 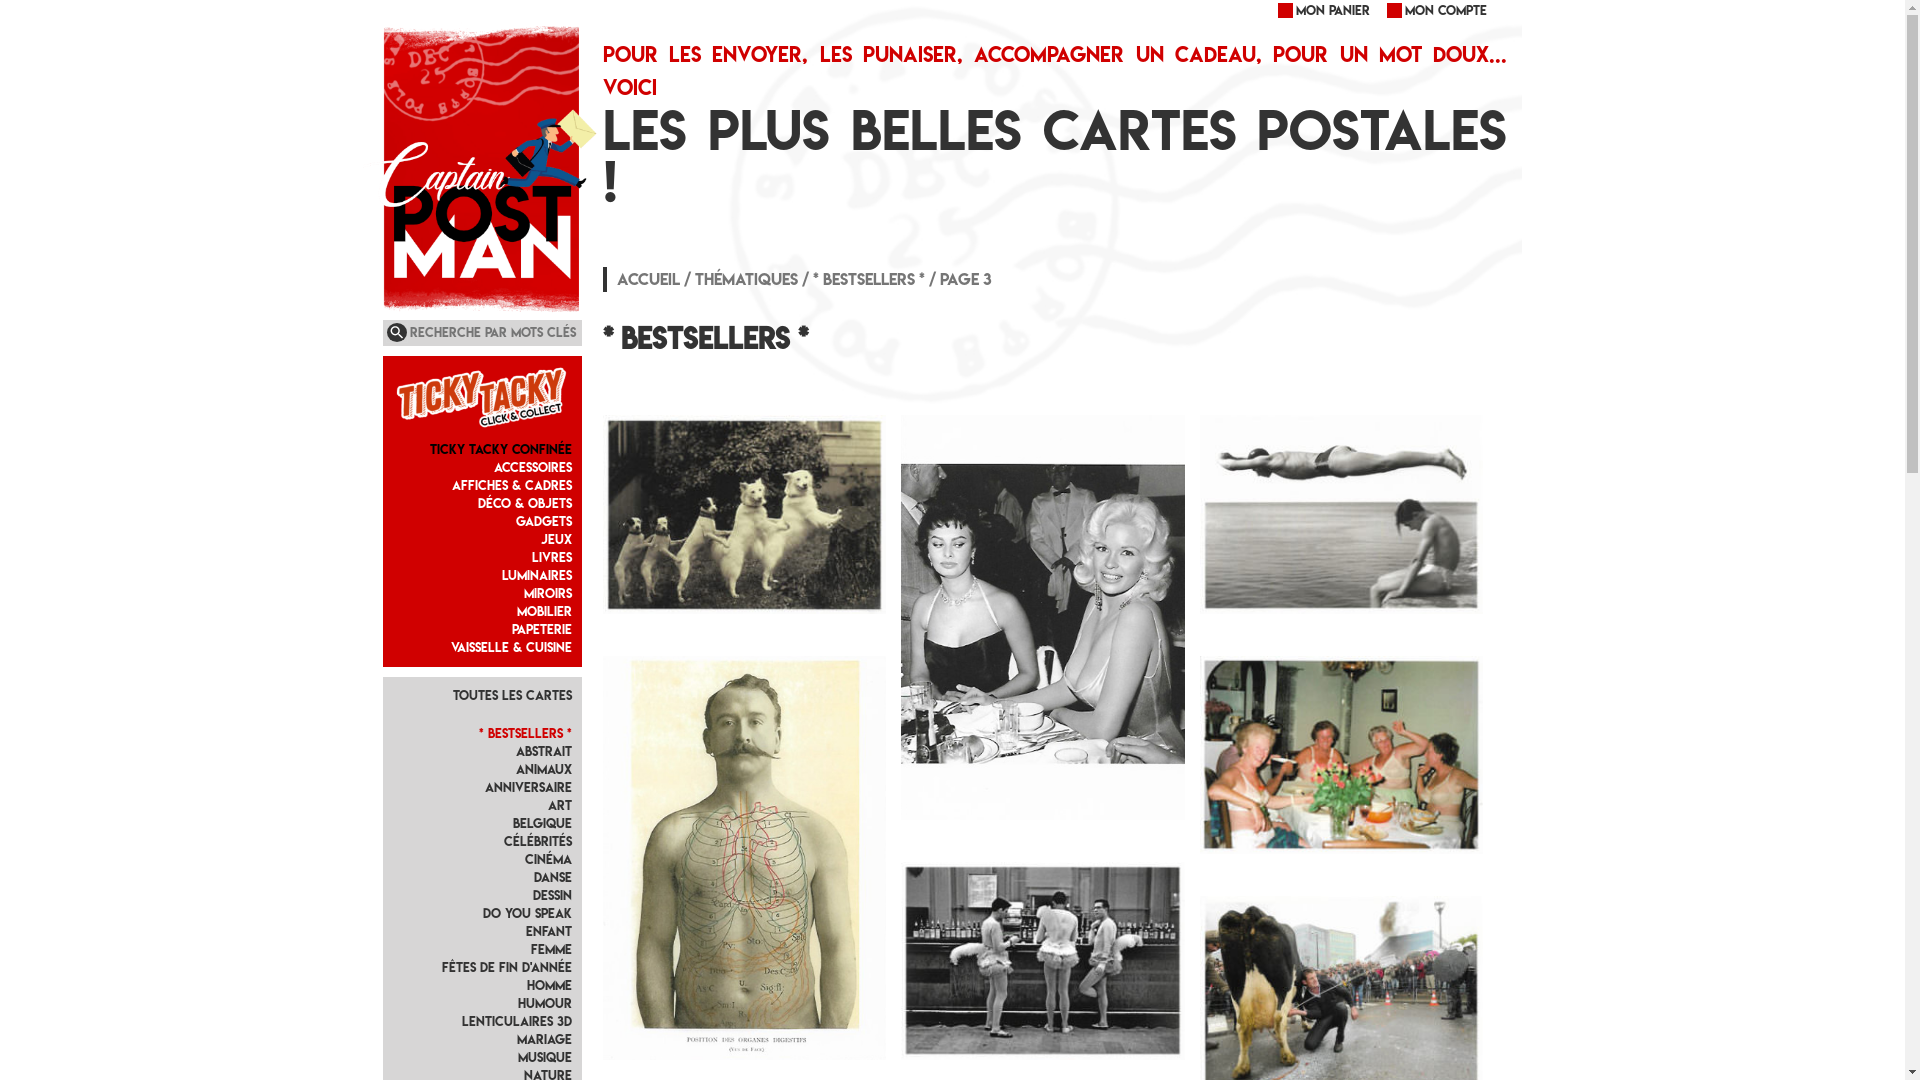 What do you see at coordinates (1322, 10) in the screenshot?
I see `Mon Panier` at bounding box center [1322, 10].